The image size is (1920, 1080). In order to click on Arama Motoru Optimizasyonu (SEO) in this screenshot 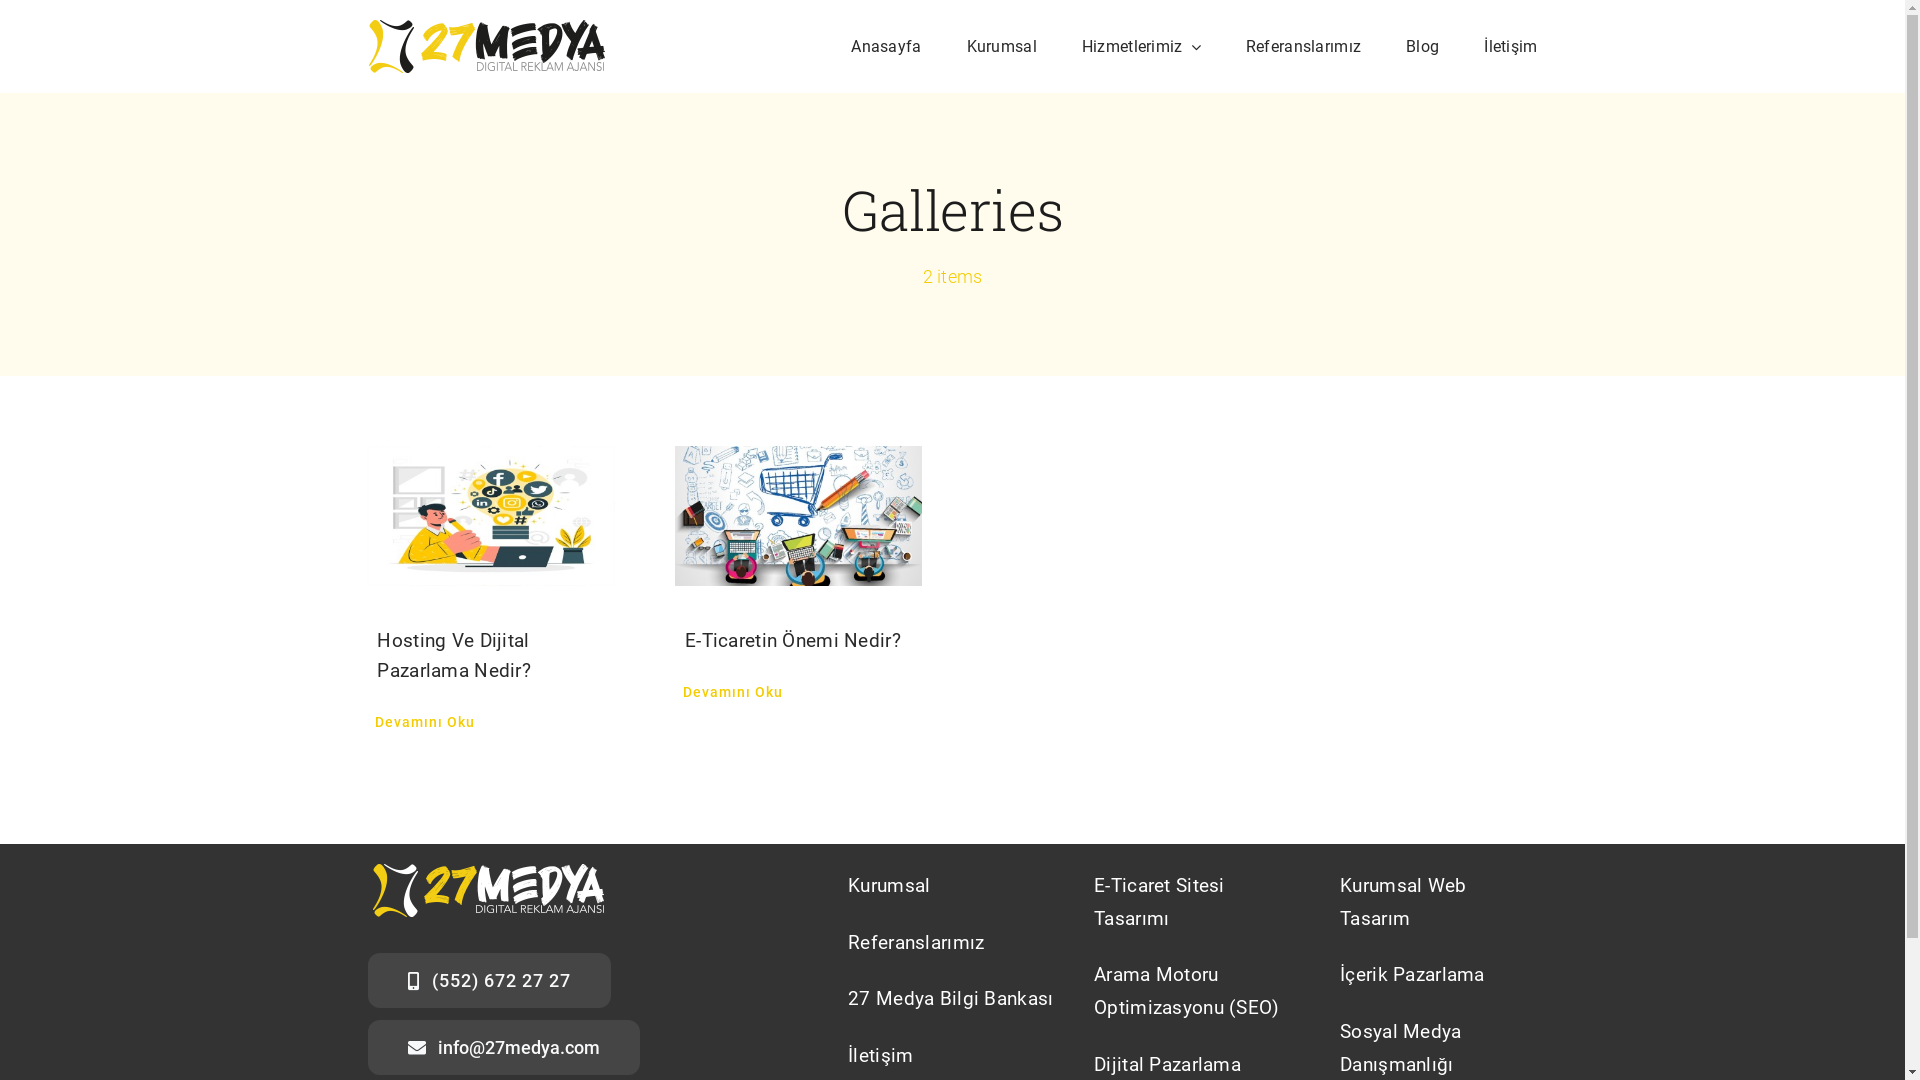, I will do `click(1198, 992)`.